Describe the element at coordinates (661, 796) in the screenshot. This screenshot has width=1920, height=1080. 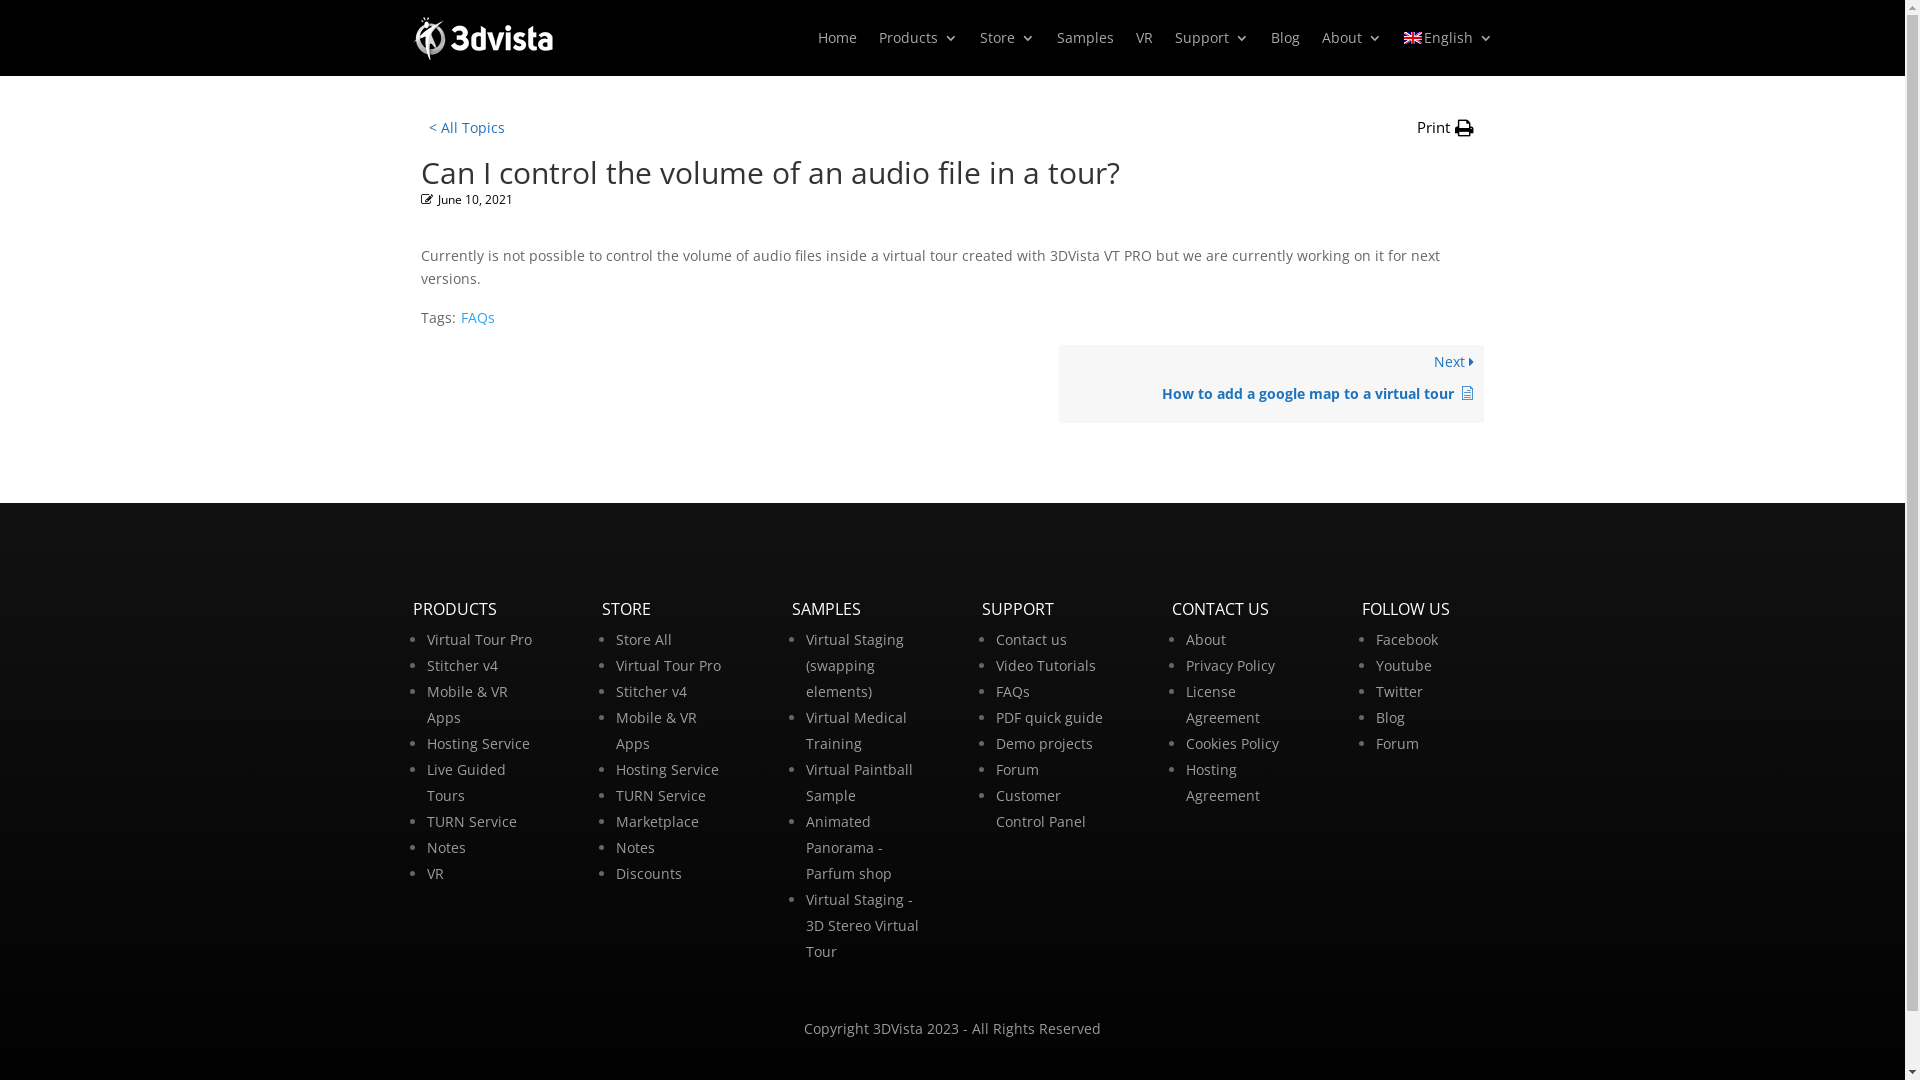
I see `TURN Service` at that location.